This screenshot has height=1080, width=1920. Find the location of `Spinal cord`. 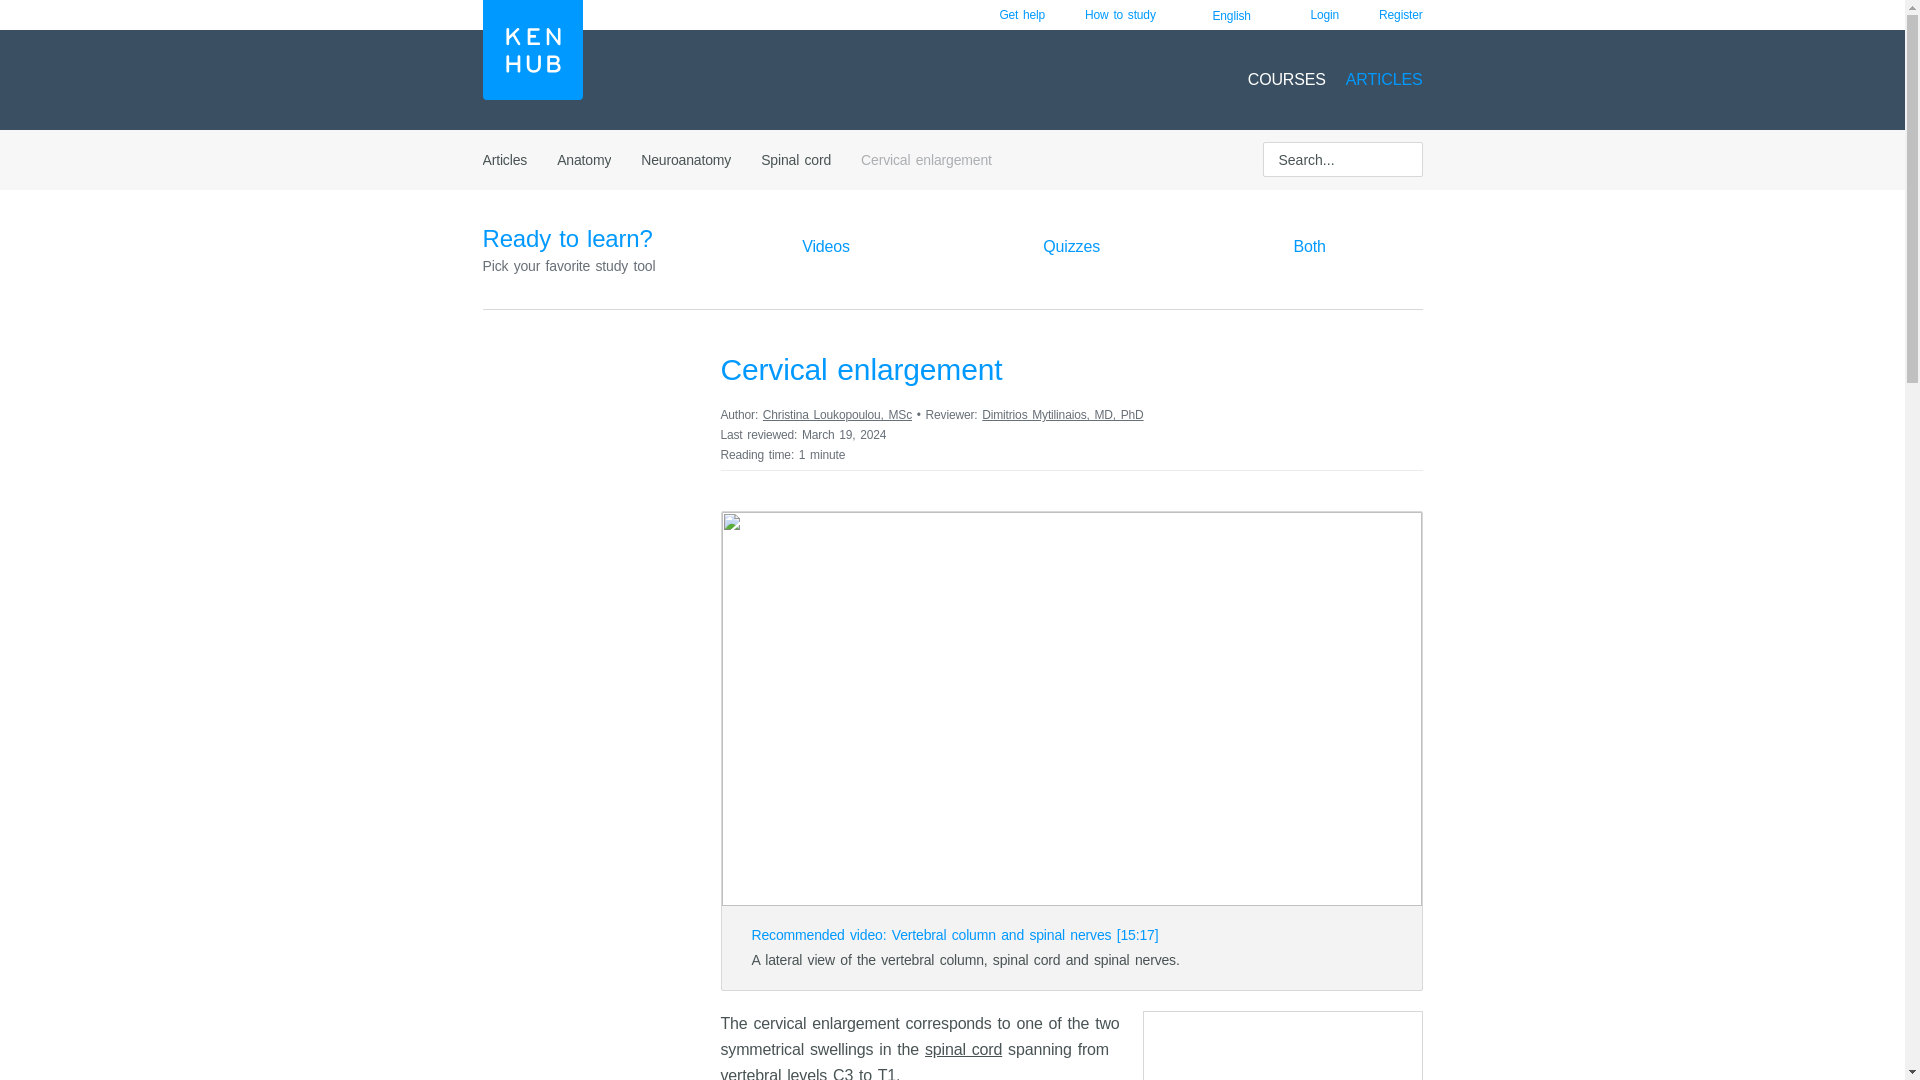

Spinal cord is located at coordinates (796, 160).